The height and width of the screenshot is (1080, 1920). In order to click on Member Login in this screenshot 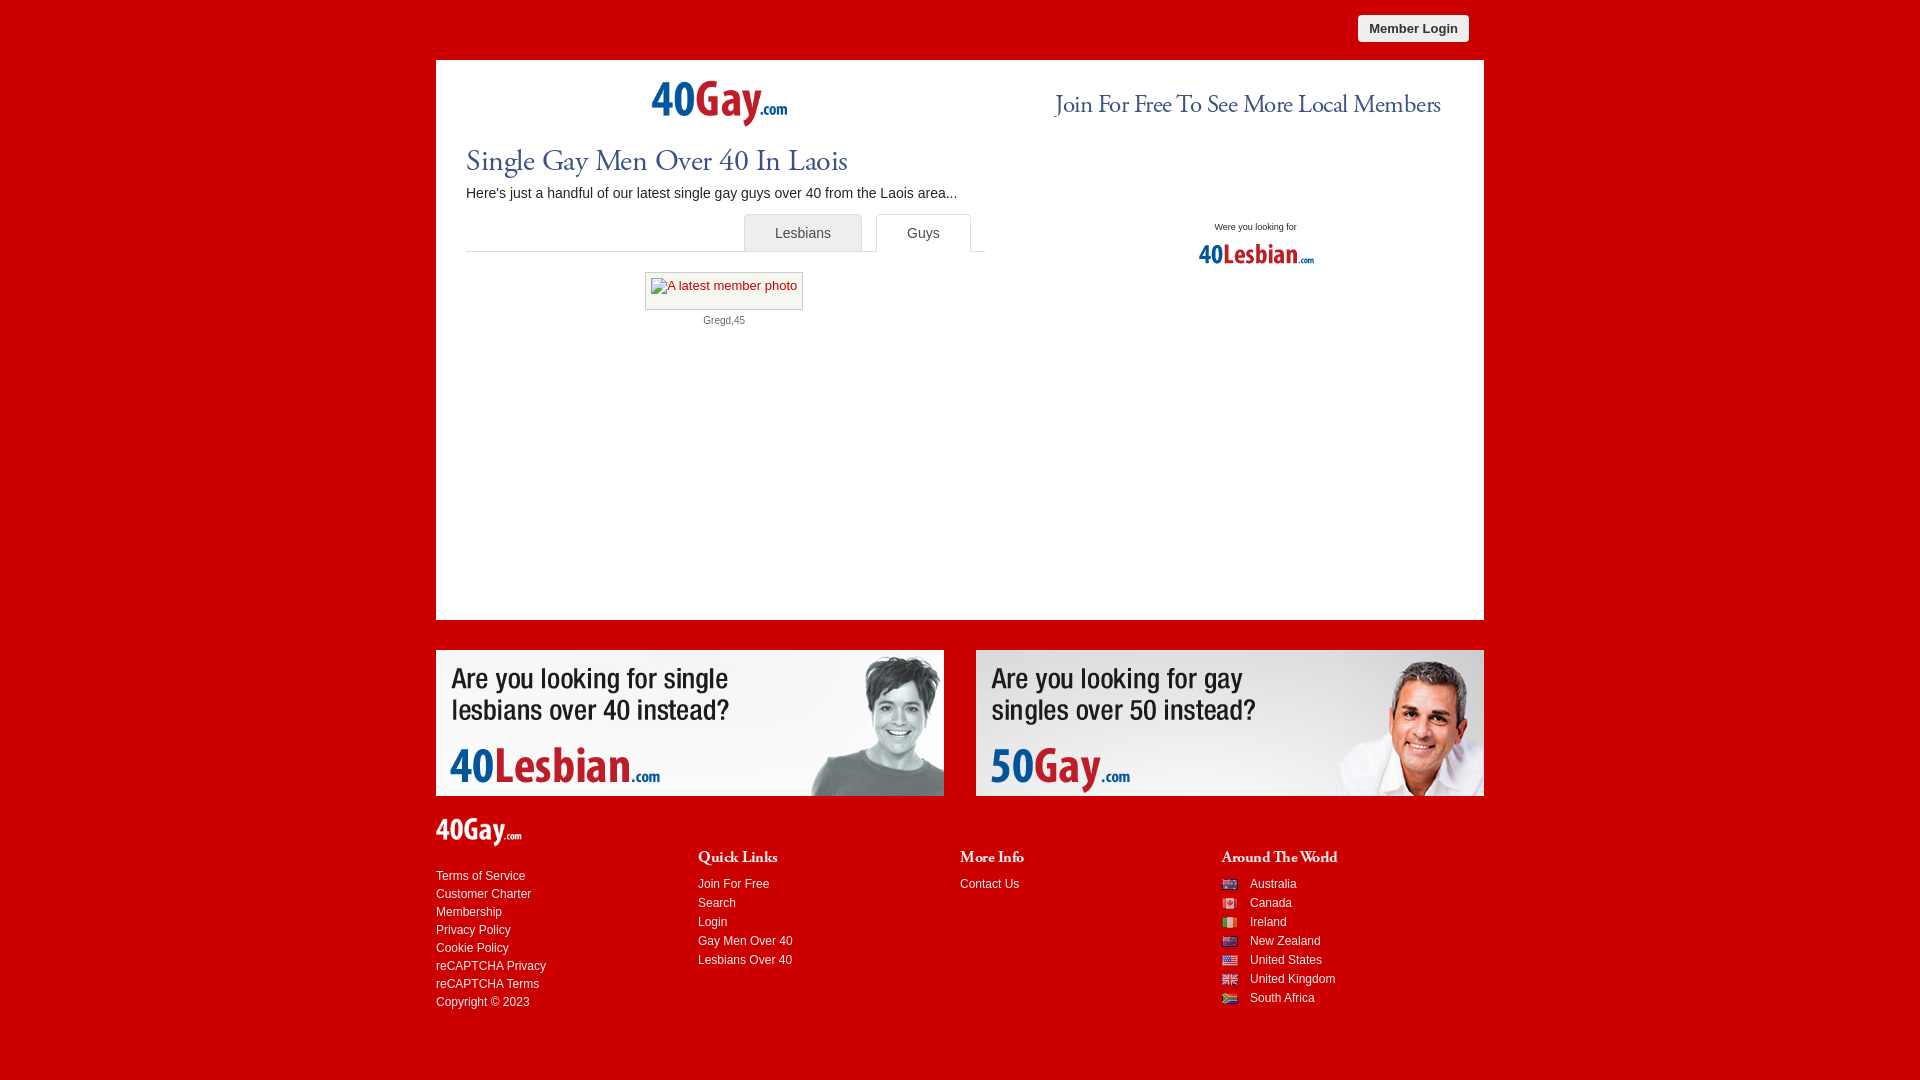, I will do `click(1414, 28)`.